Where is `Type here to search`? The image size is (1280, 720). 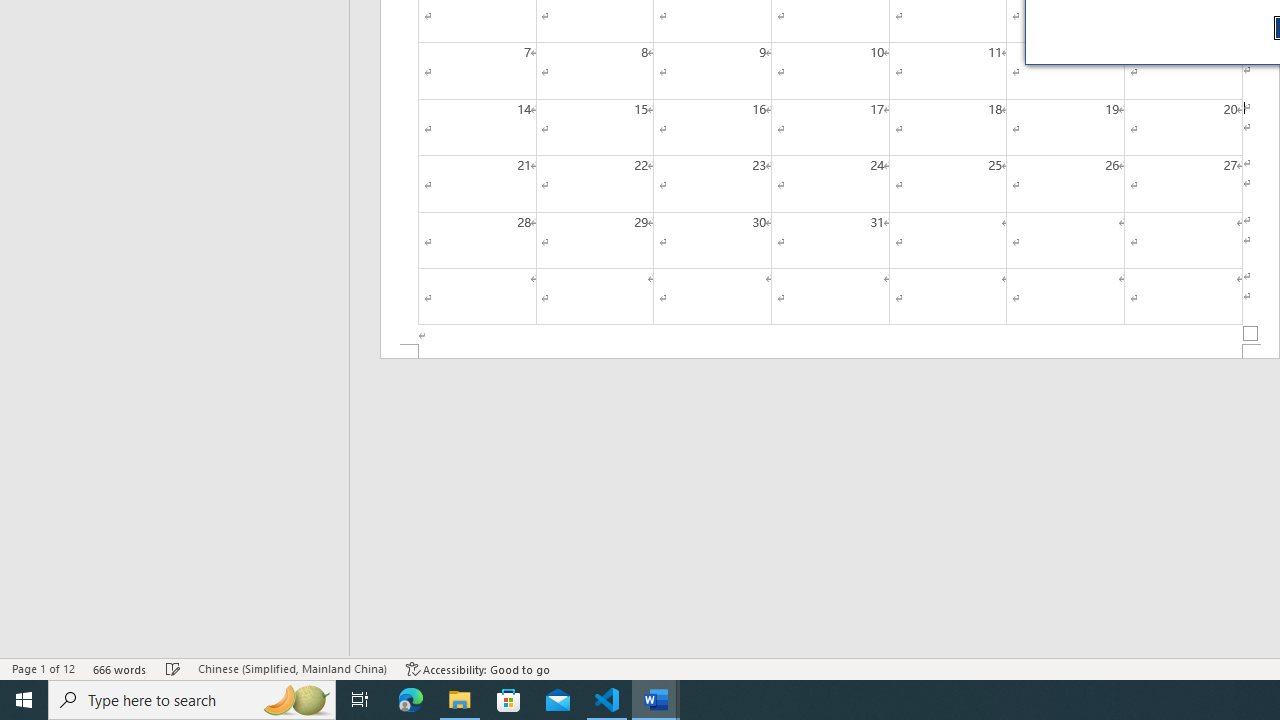
Type here to search is located at coordinates (192, 700).